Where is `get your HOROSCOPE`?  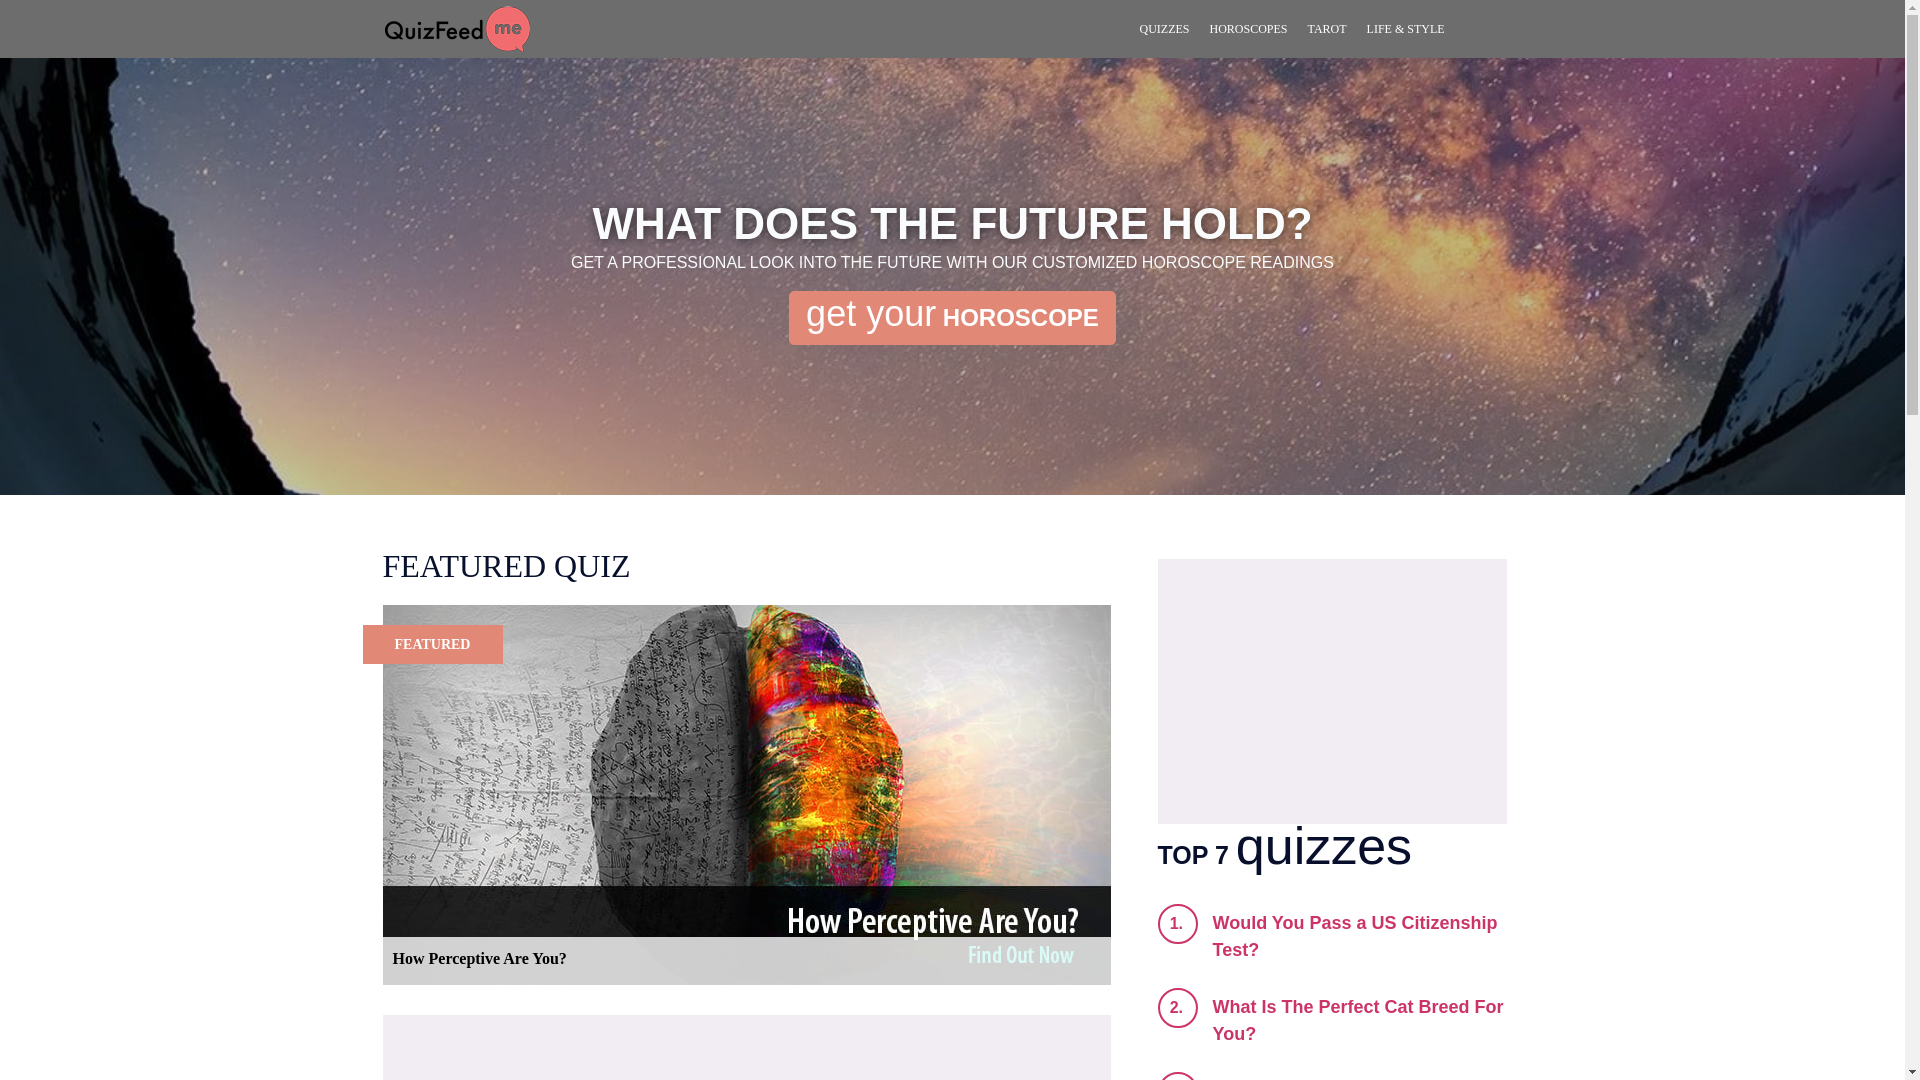 get your HOROSCOPE is located at coordinates (952, 317).